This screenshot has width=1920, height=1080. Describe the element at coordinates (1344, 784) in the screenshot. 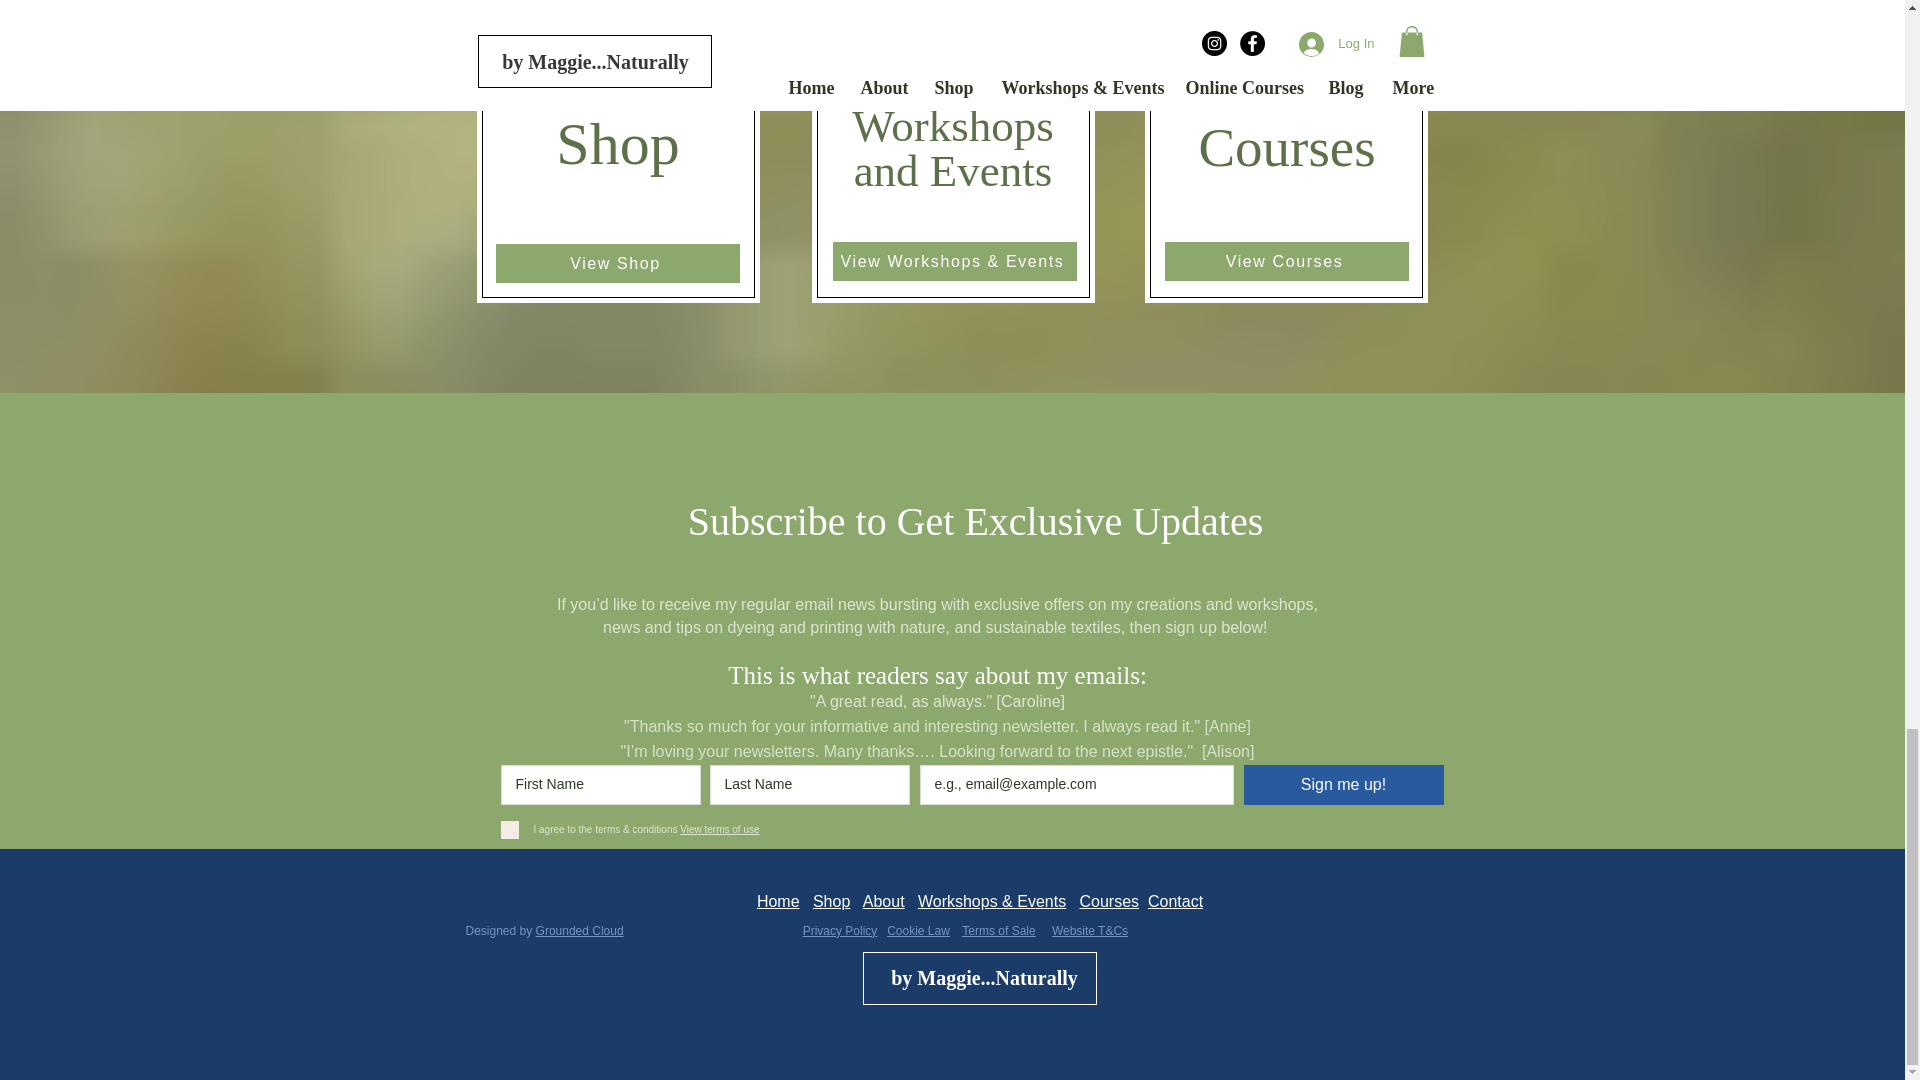

I see `Sign me up!` at that location.